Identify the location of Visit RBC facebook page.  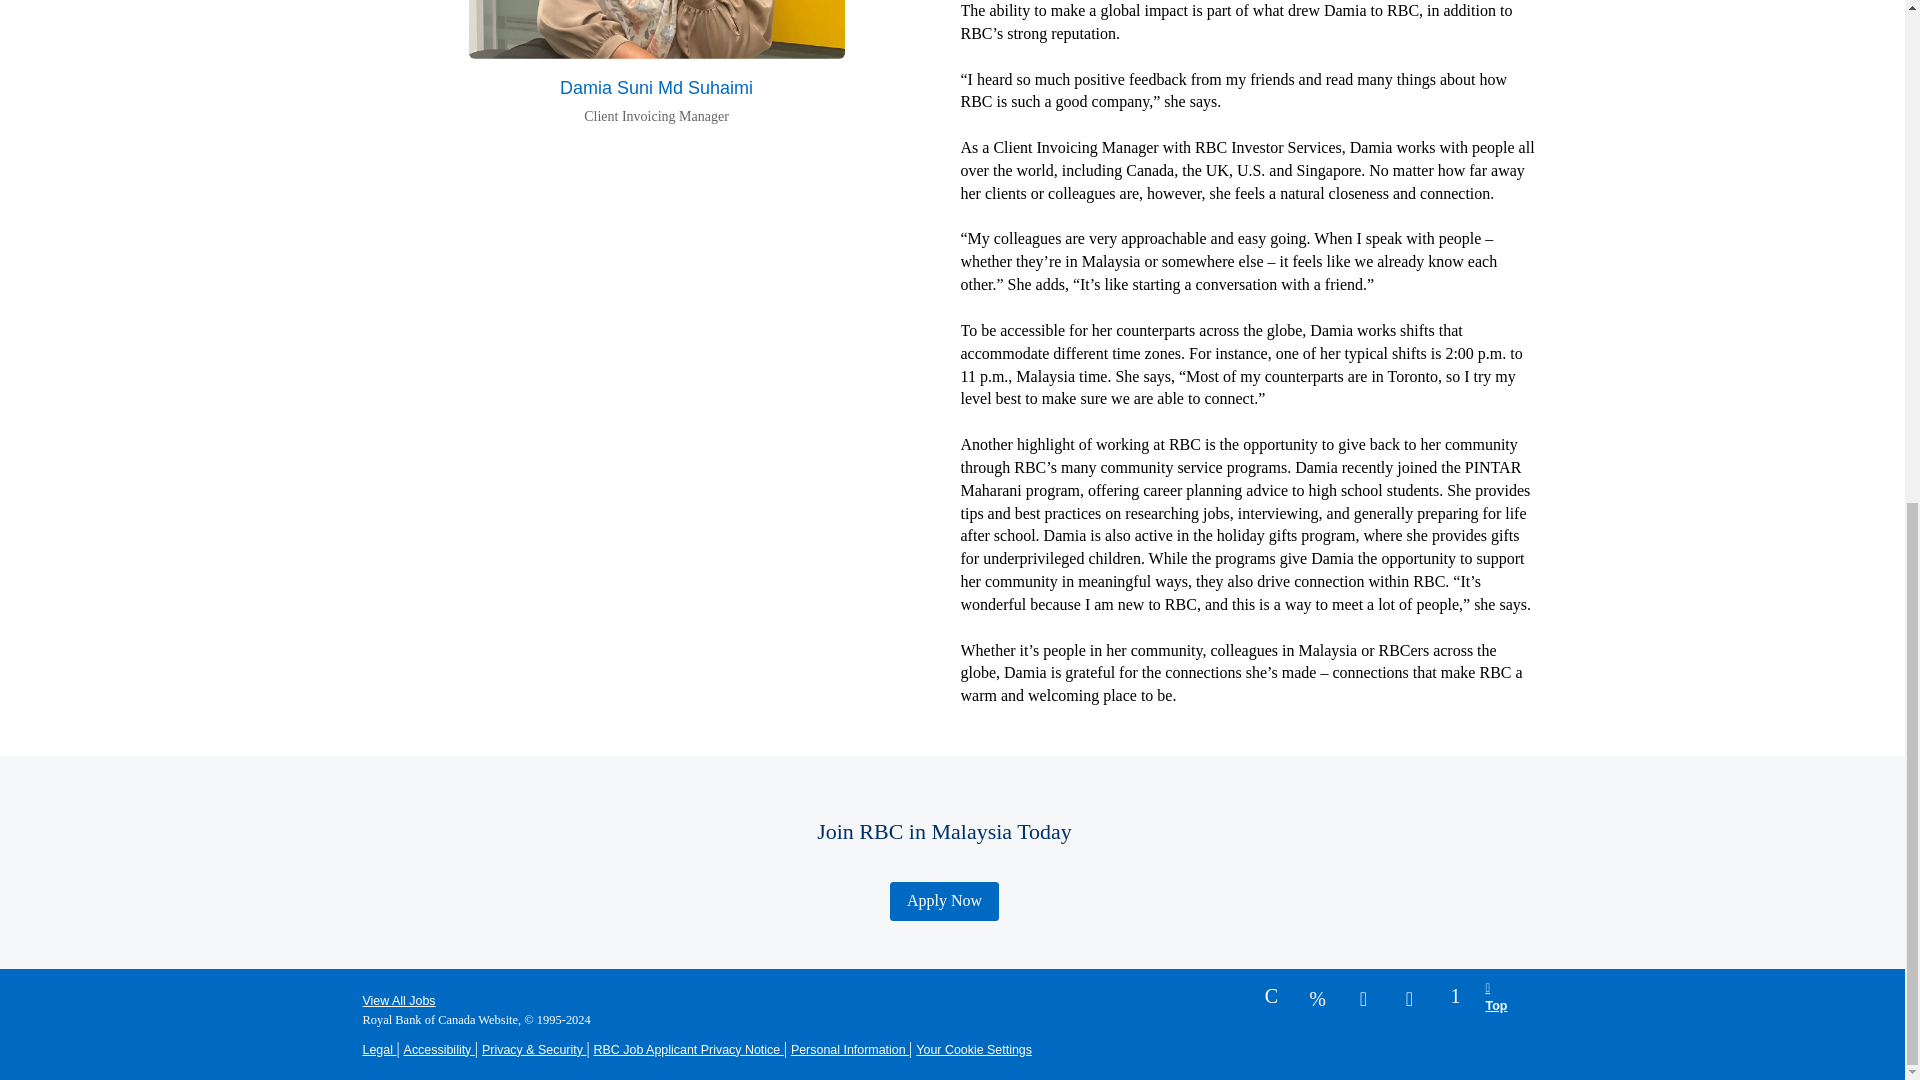
(1272, 994).